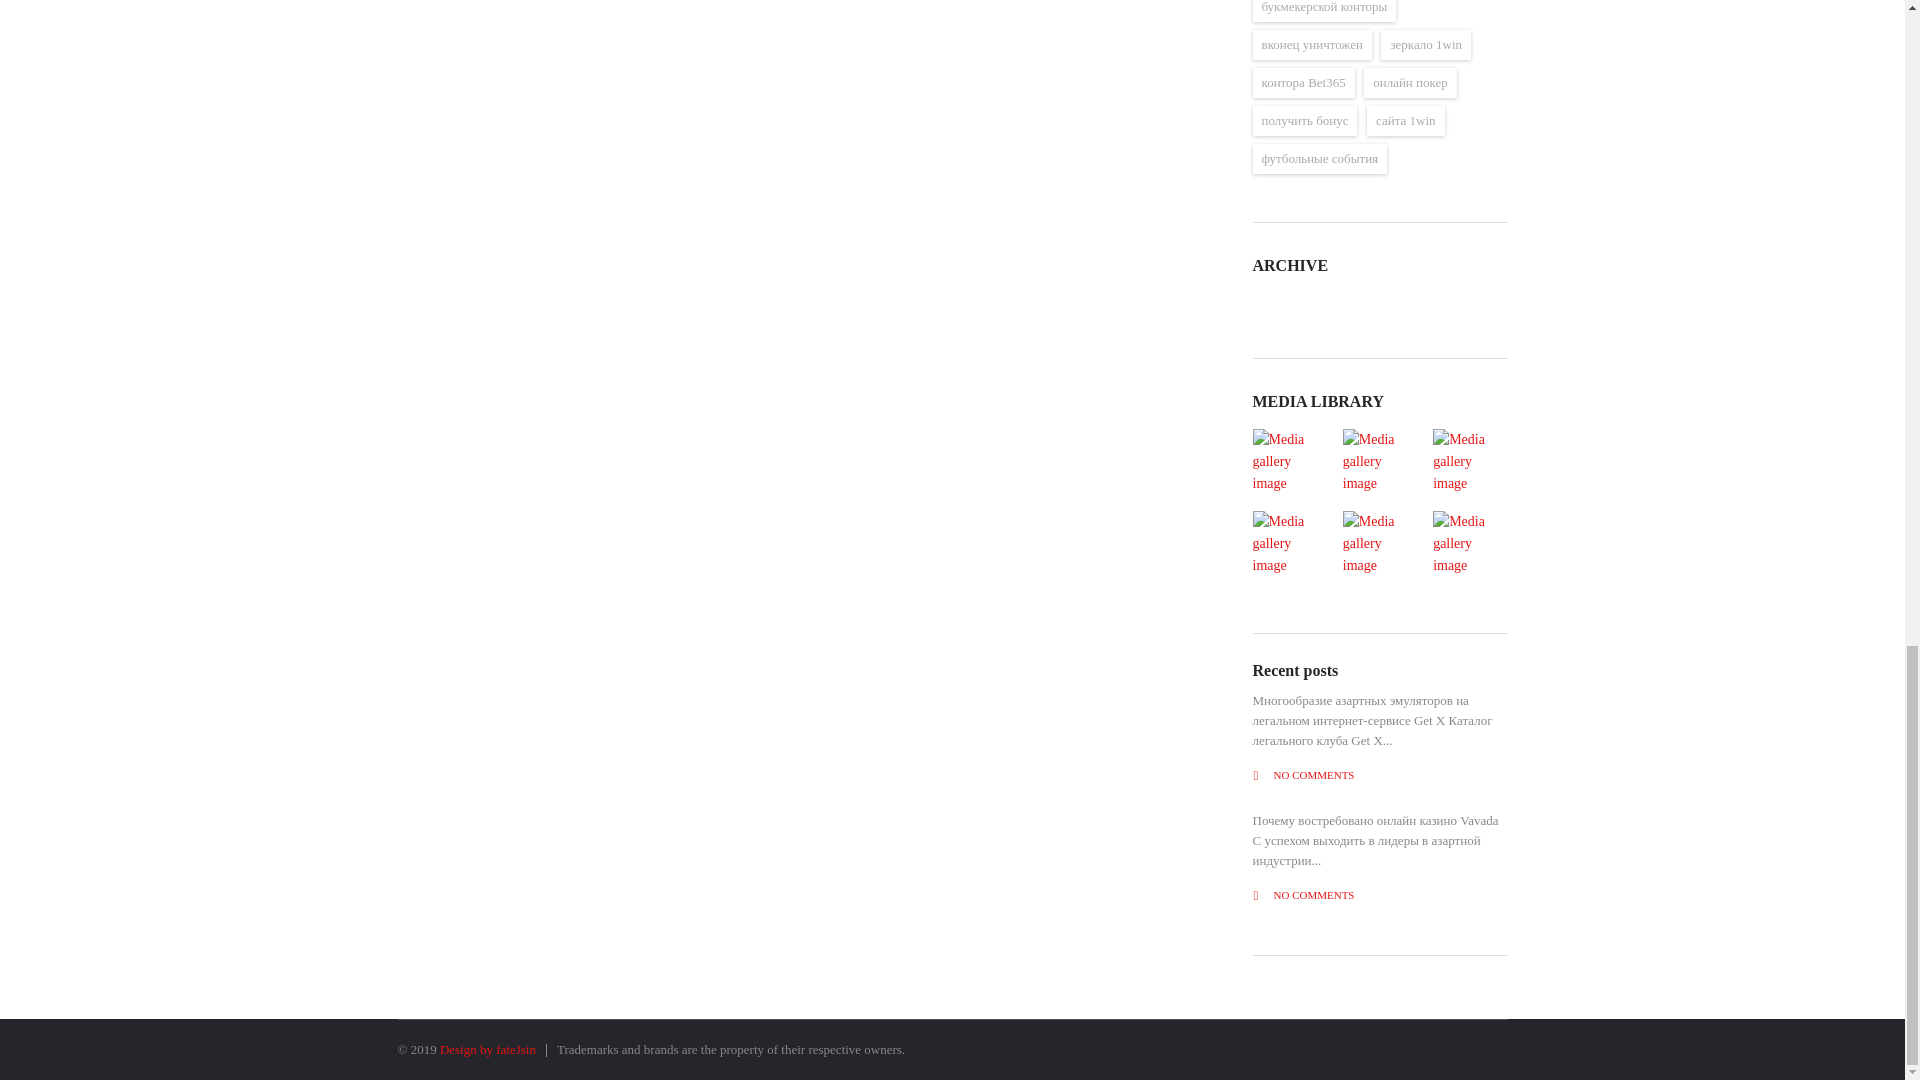 The height and width of the screenshot is (1080, 1920). What do you see at coordinates (1289, 543) in the screenshot?
I see `Watch in popup` at bounding box center [1289, 543].